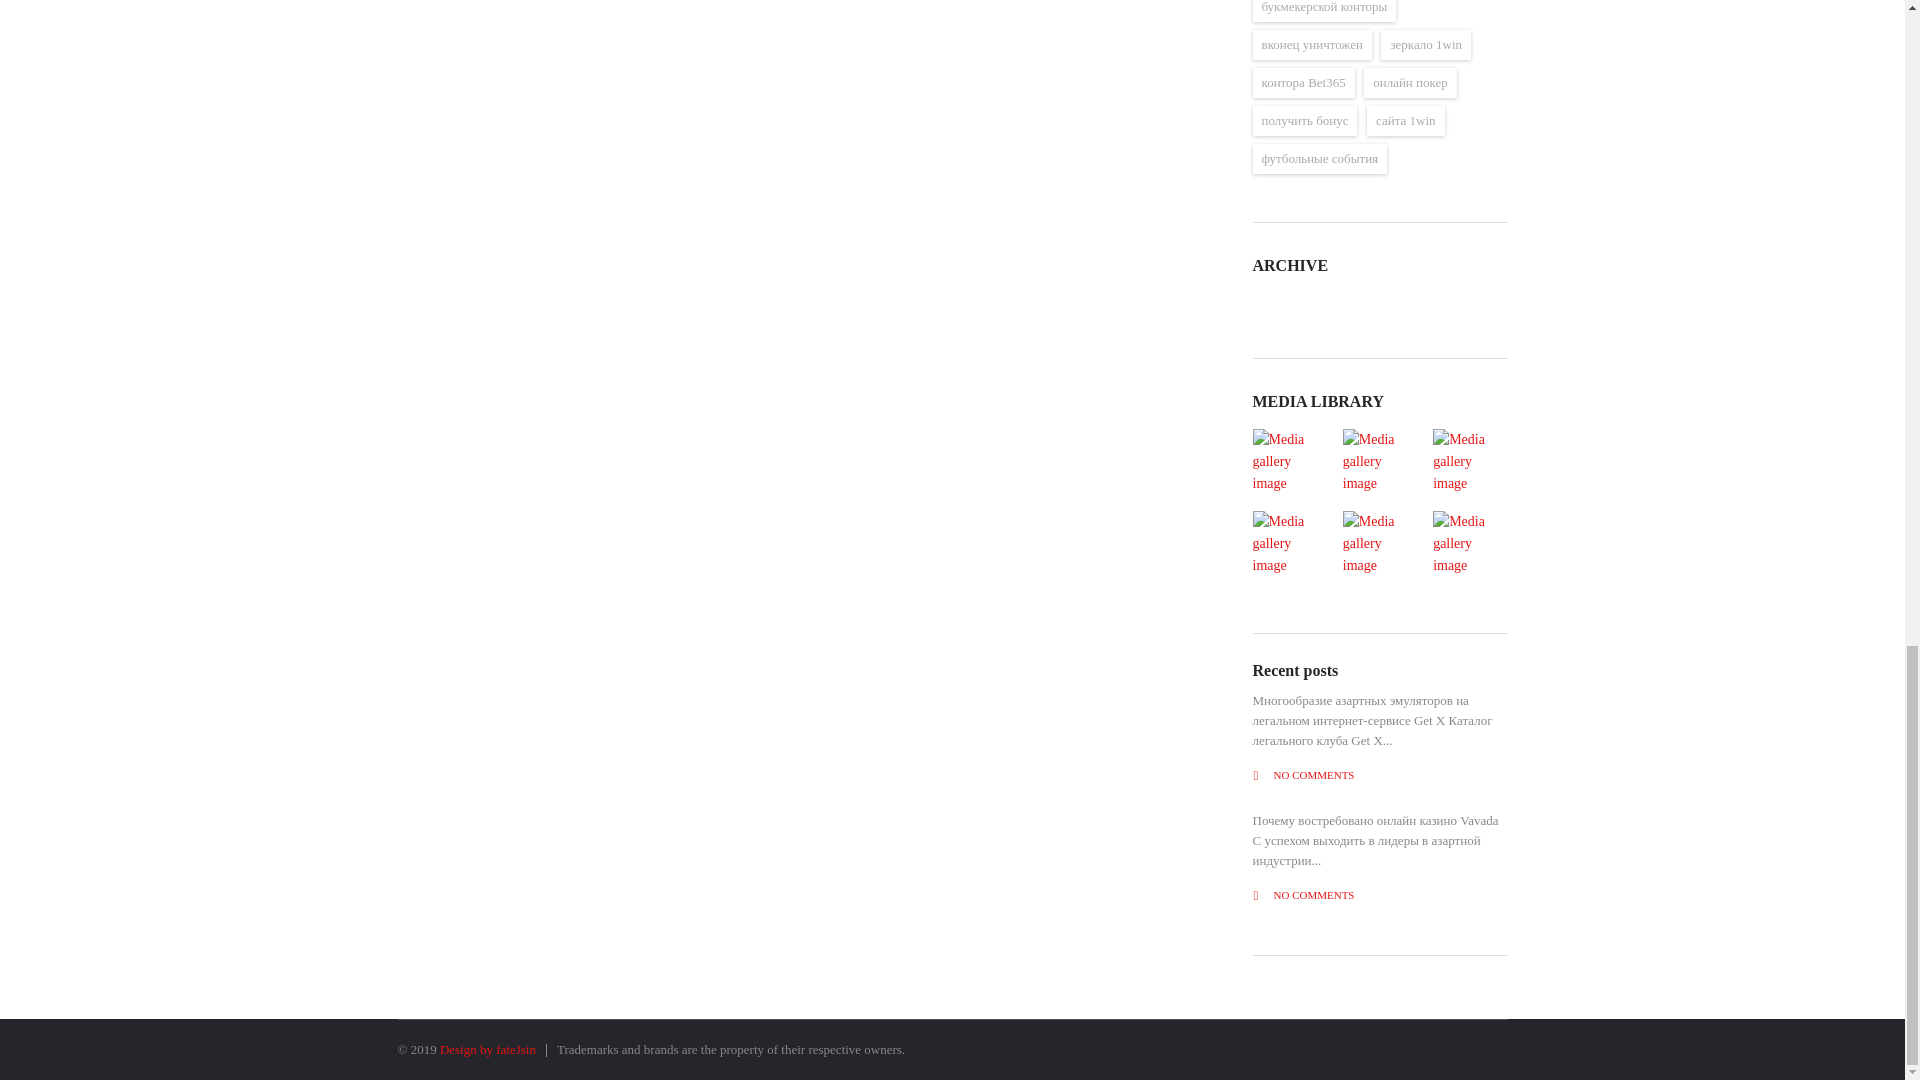 The height and width of the screenshot is (1080, 1920). What do you see at coordinates (1289, 543) in the screenshot?
I see `Watch in popup` at bounding box center [1289, 543].